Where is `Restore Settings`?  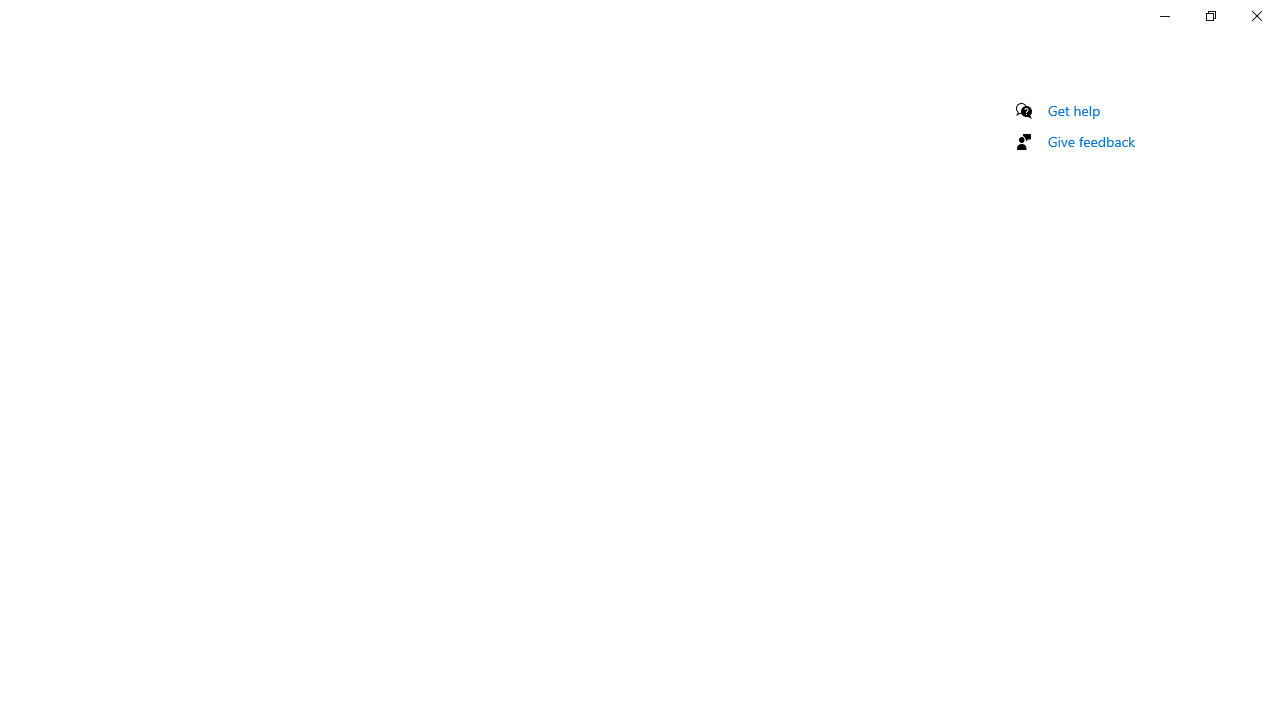 Restore Settings is located at coordinates (1210, 16).